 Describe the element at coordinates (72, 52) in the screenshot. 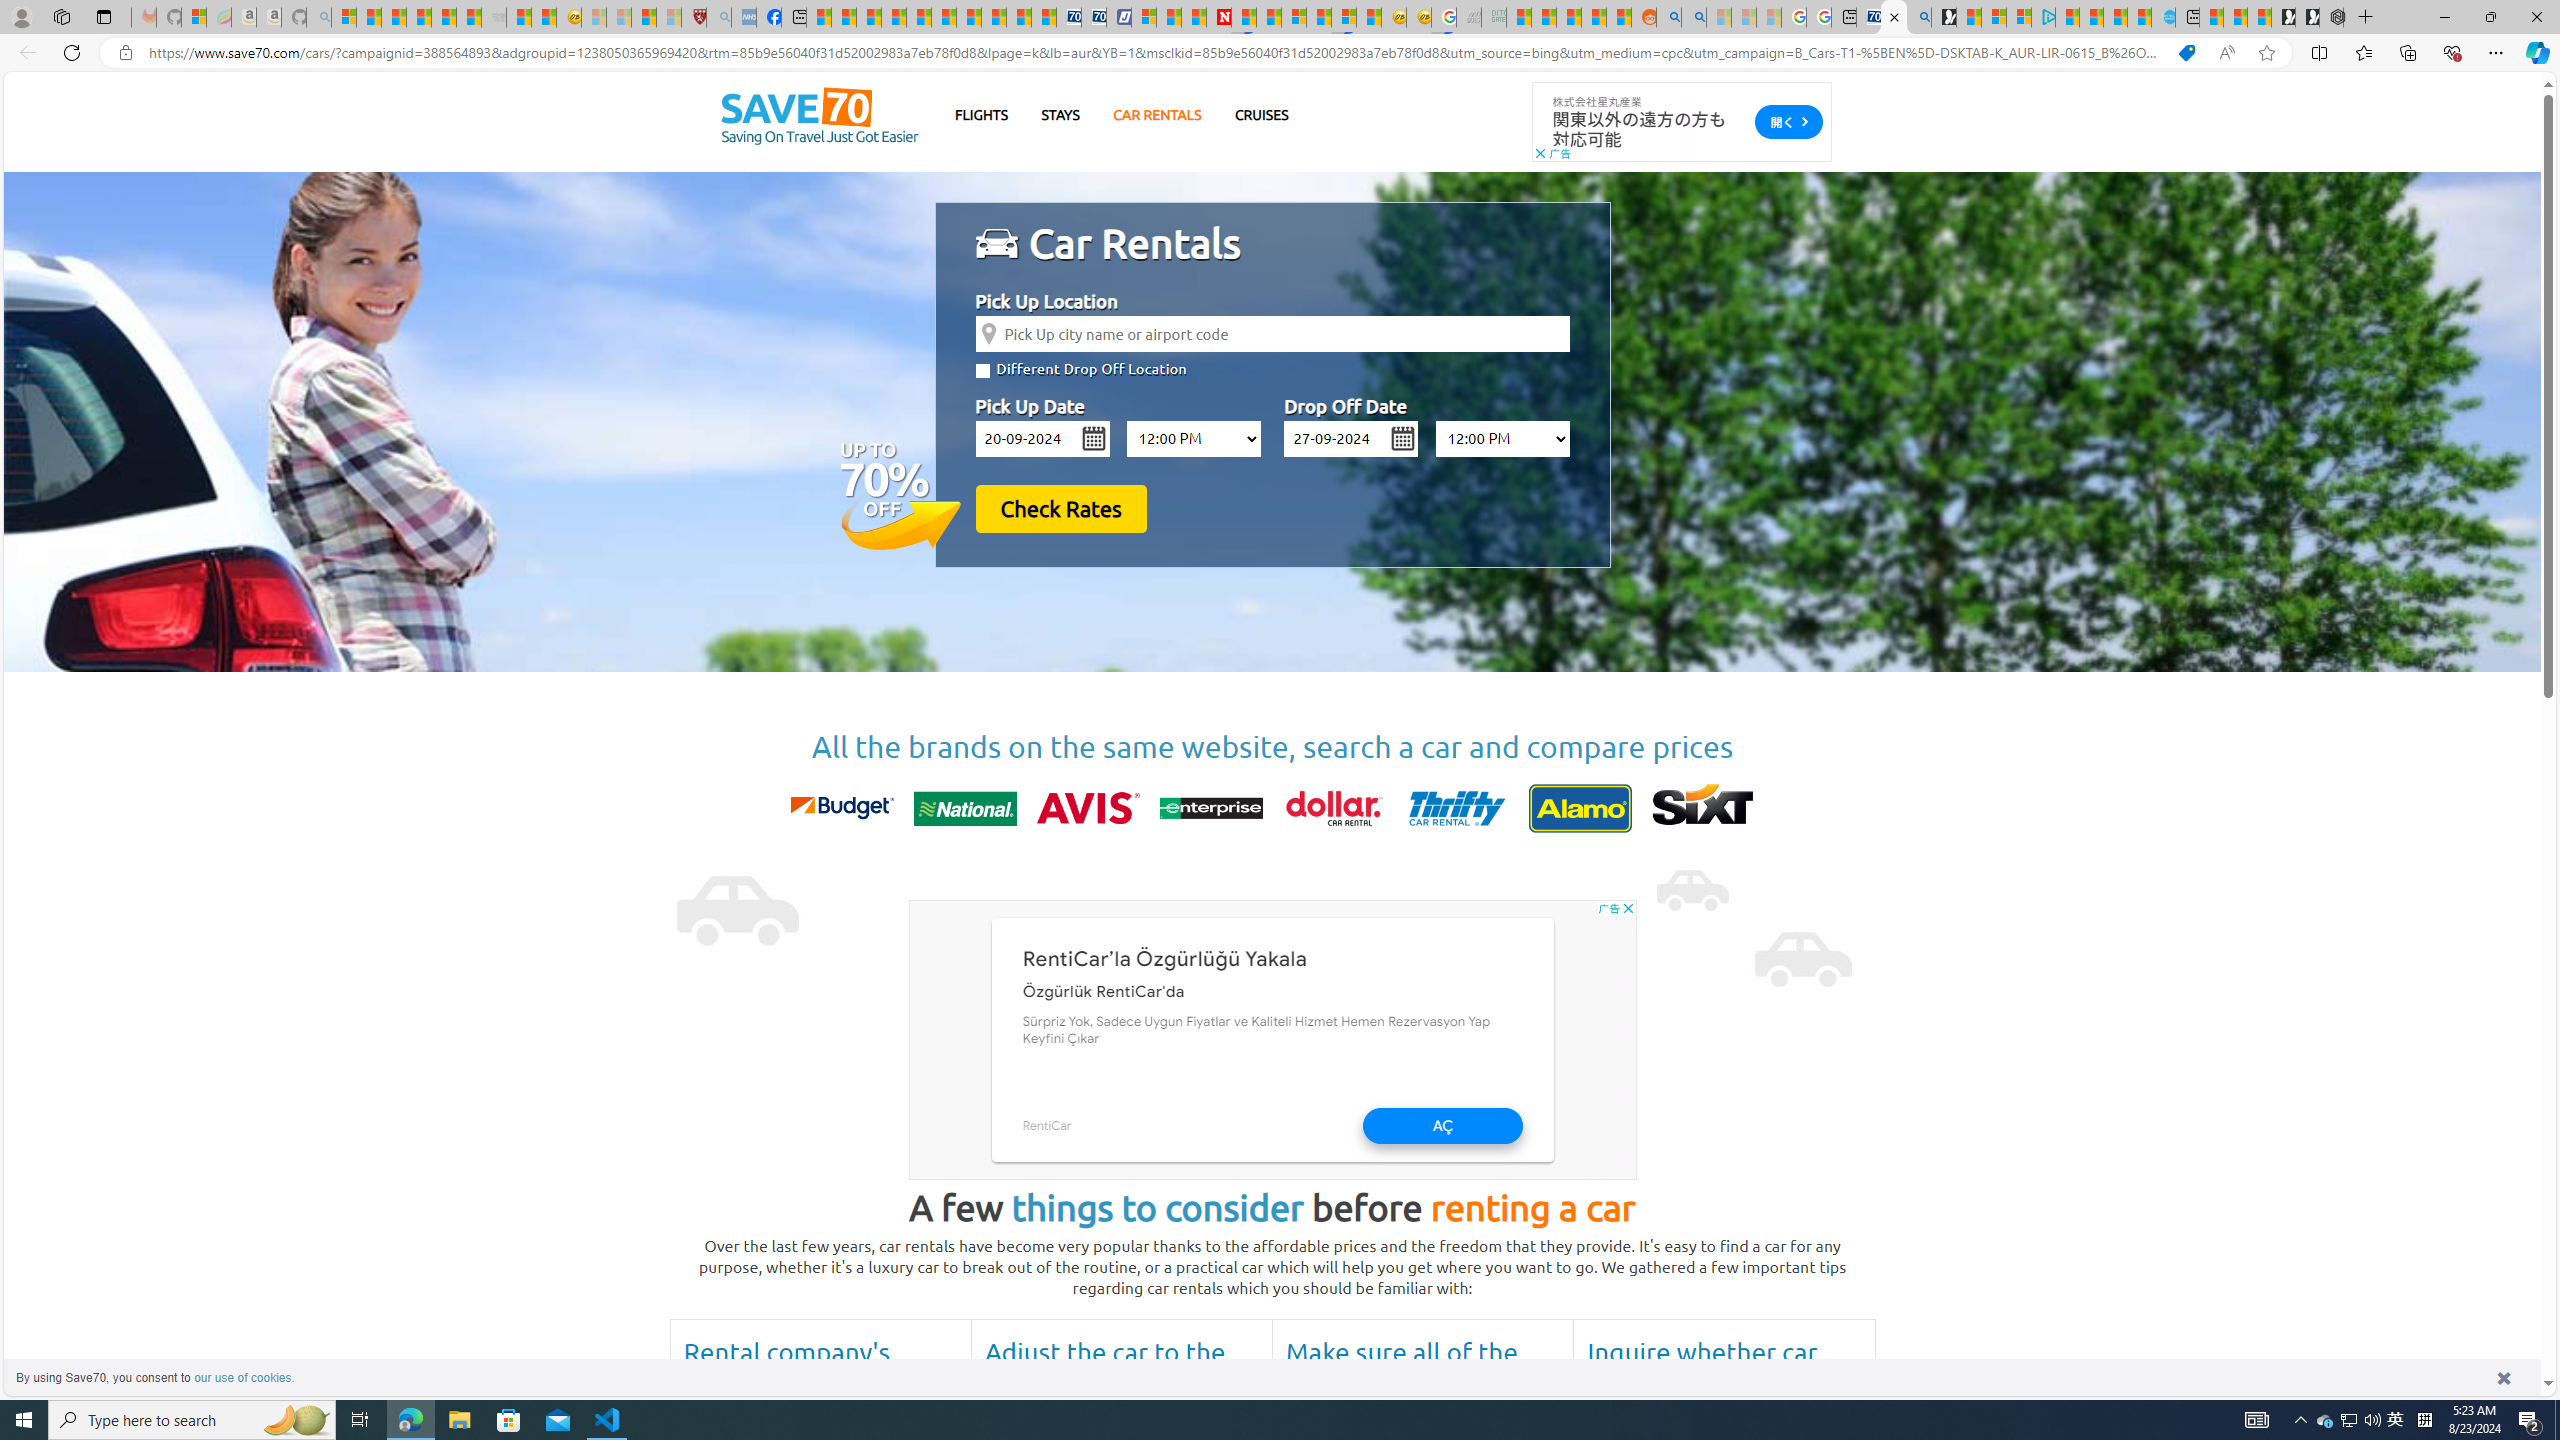

I see `Refresh` at that location.